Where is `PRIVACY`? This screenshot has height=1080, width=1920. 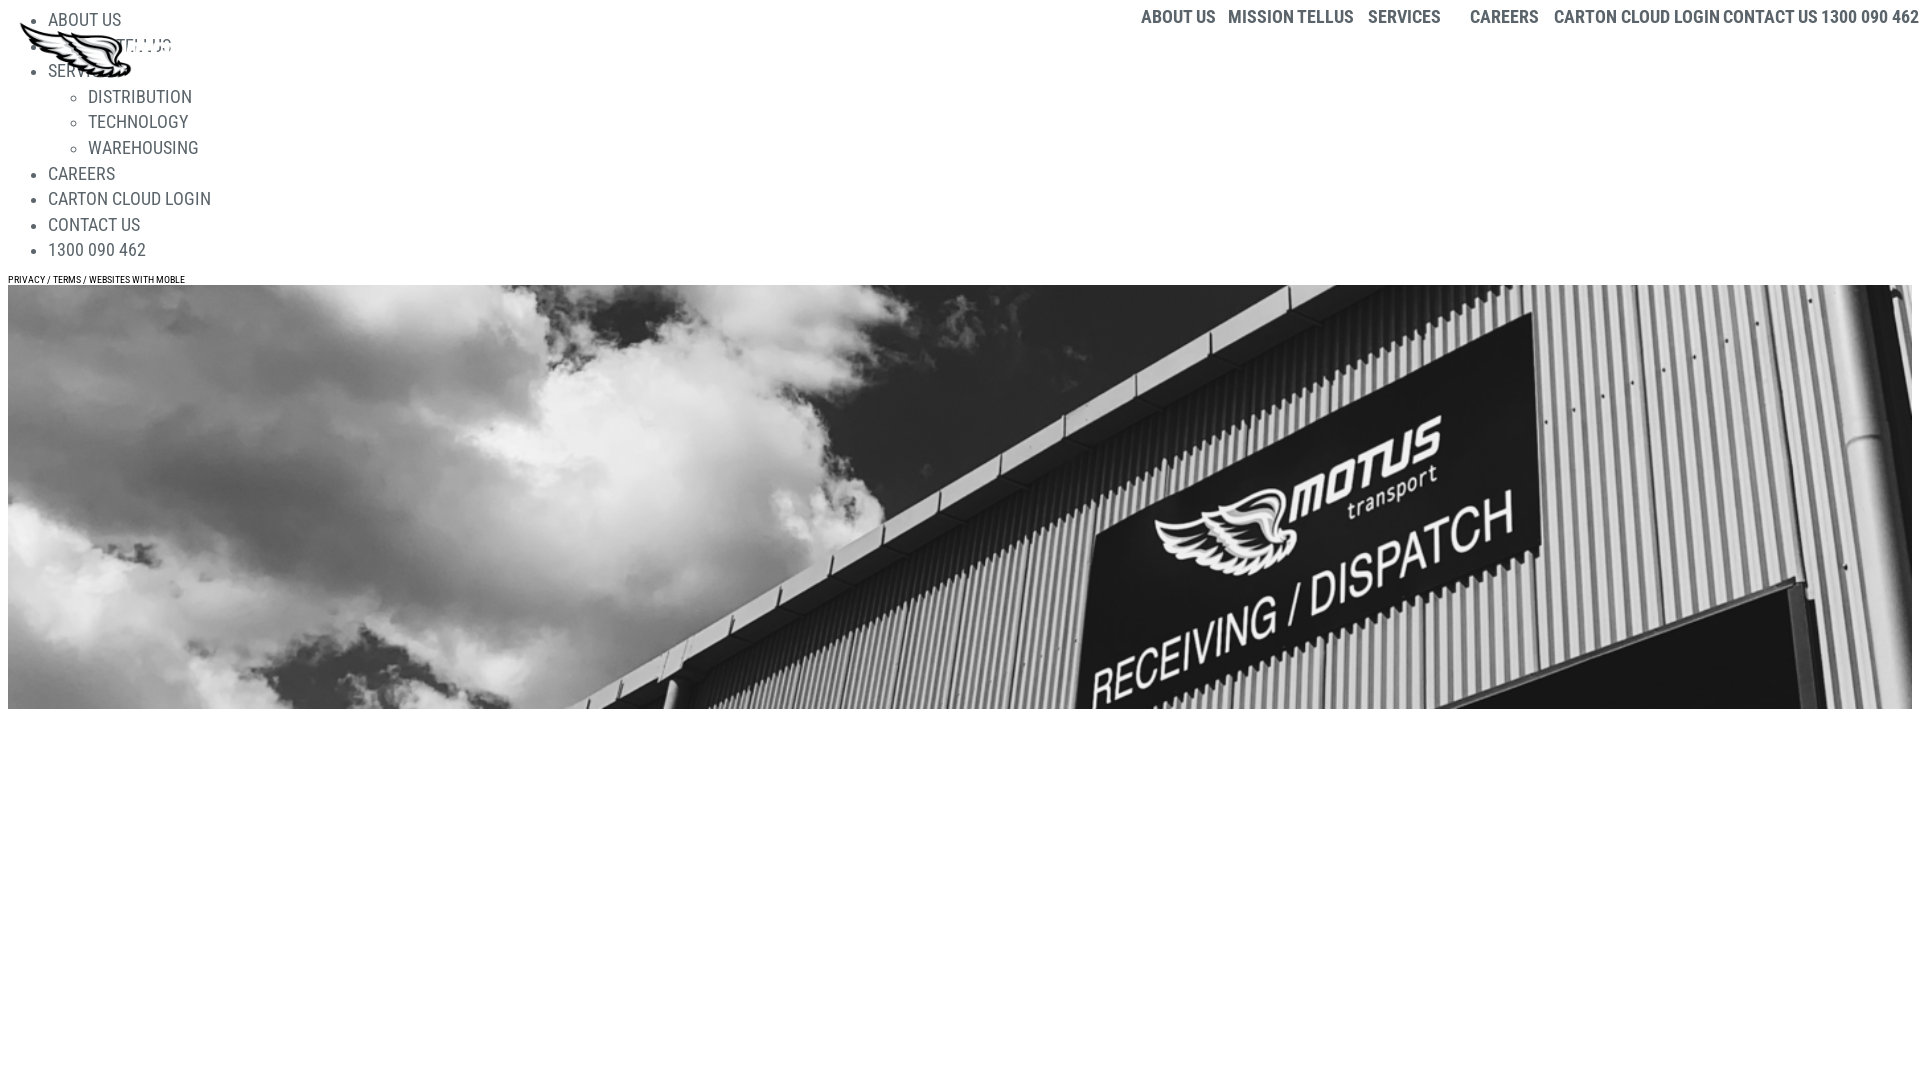
PRIVACY is located at coordinates (26, 280).